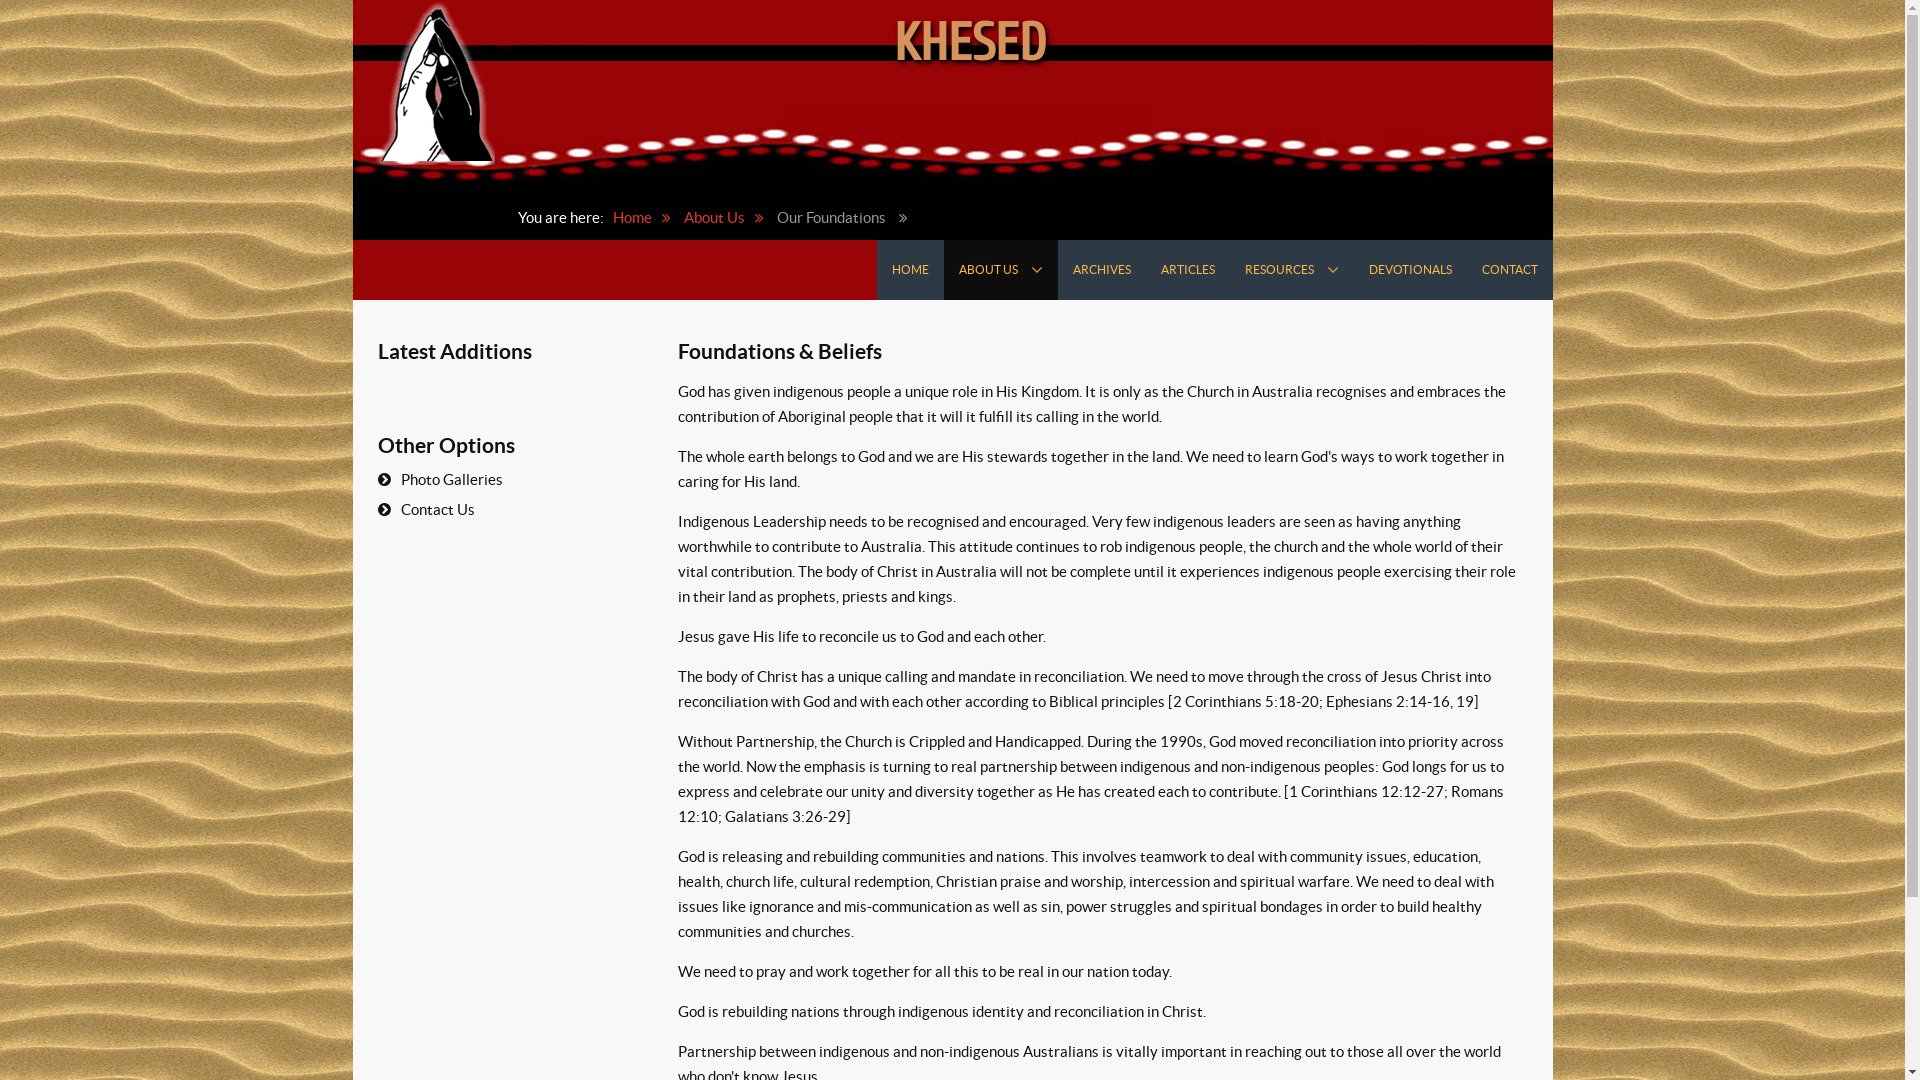 The height and width of the screenshot is (1080, 1920). I want to click on HOME, so click(910, 270).